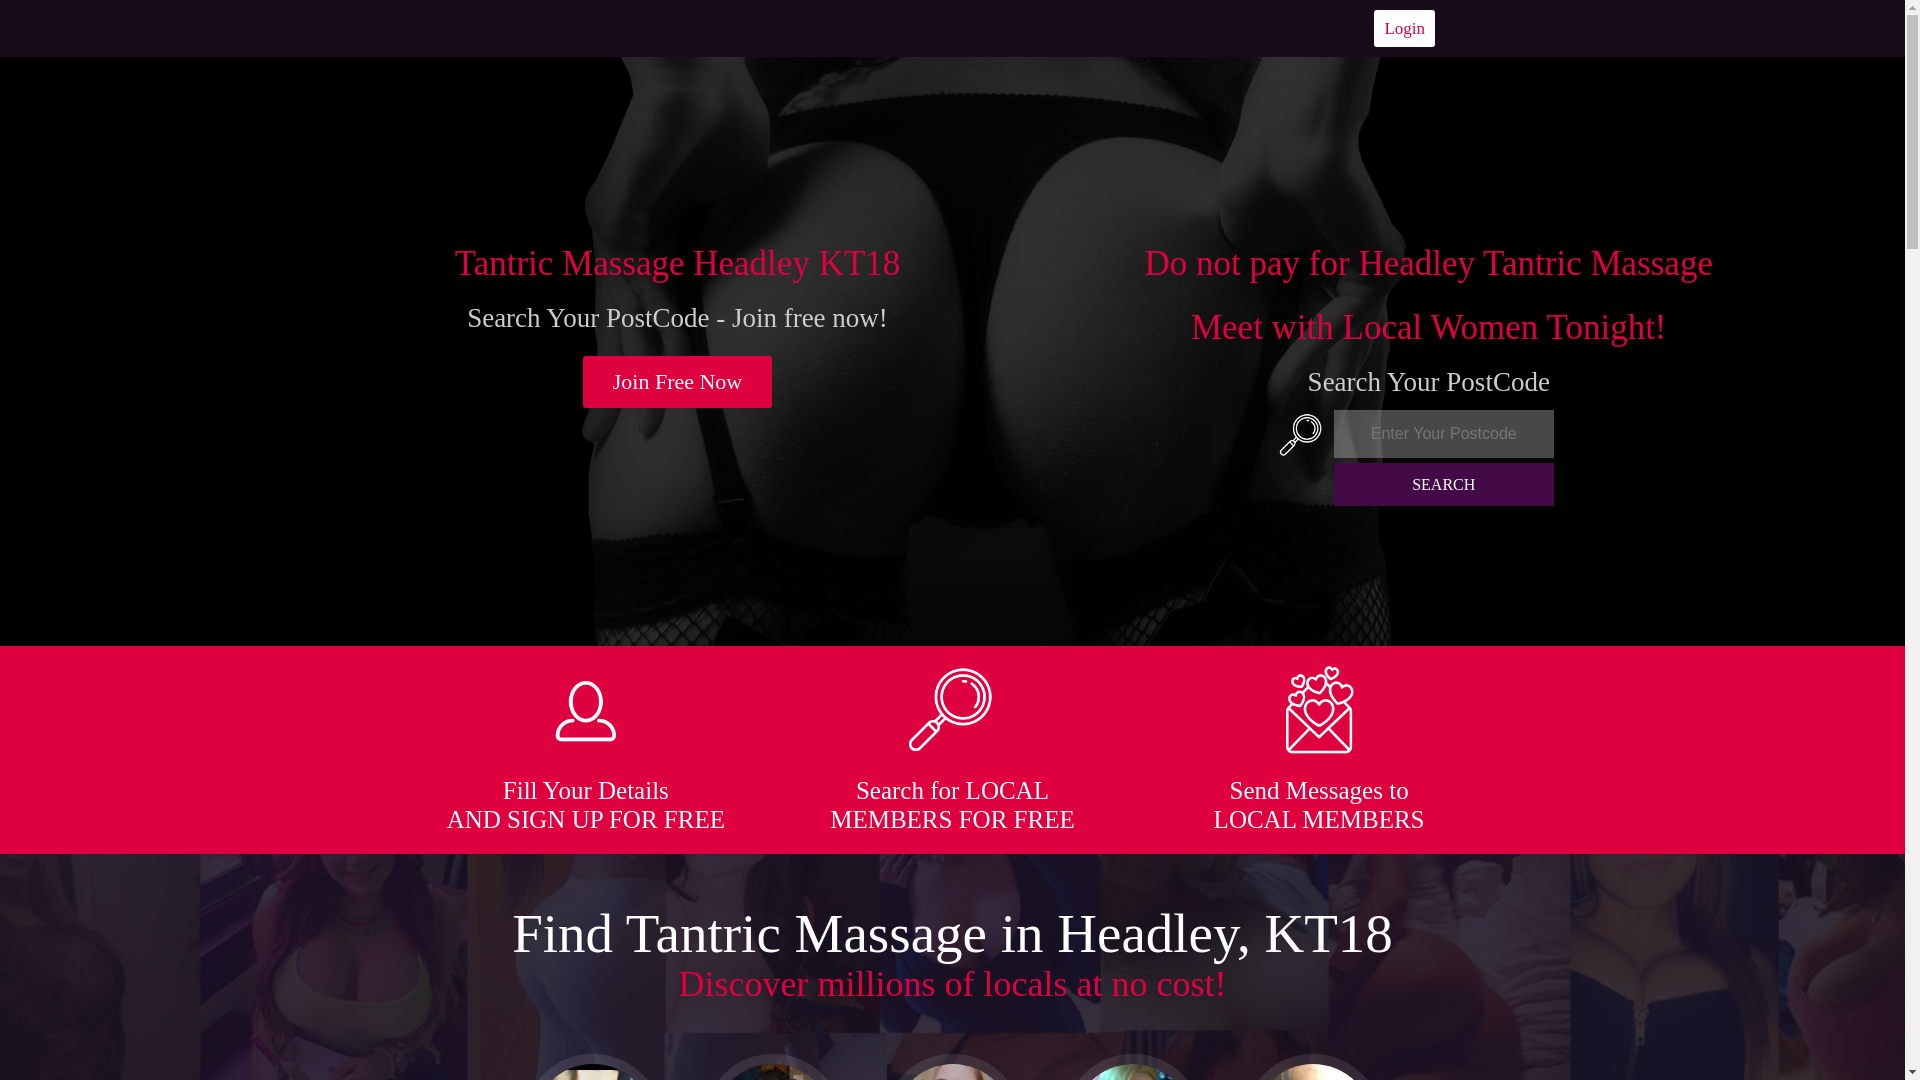 The image size is (1920, 1080). I want to click on Join, so click(678, 382).